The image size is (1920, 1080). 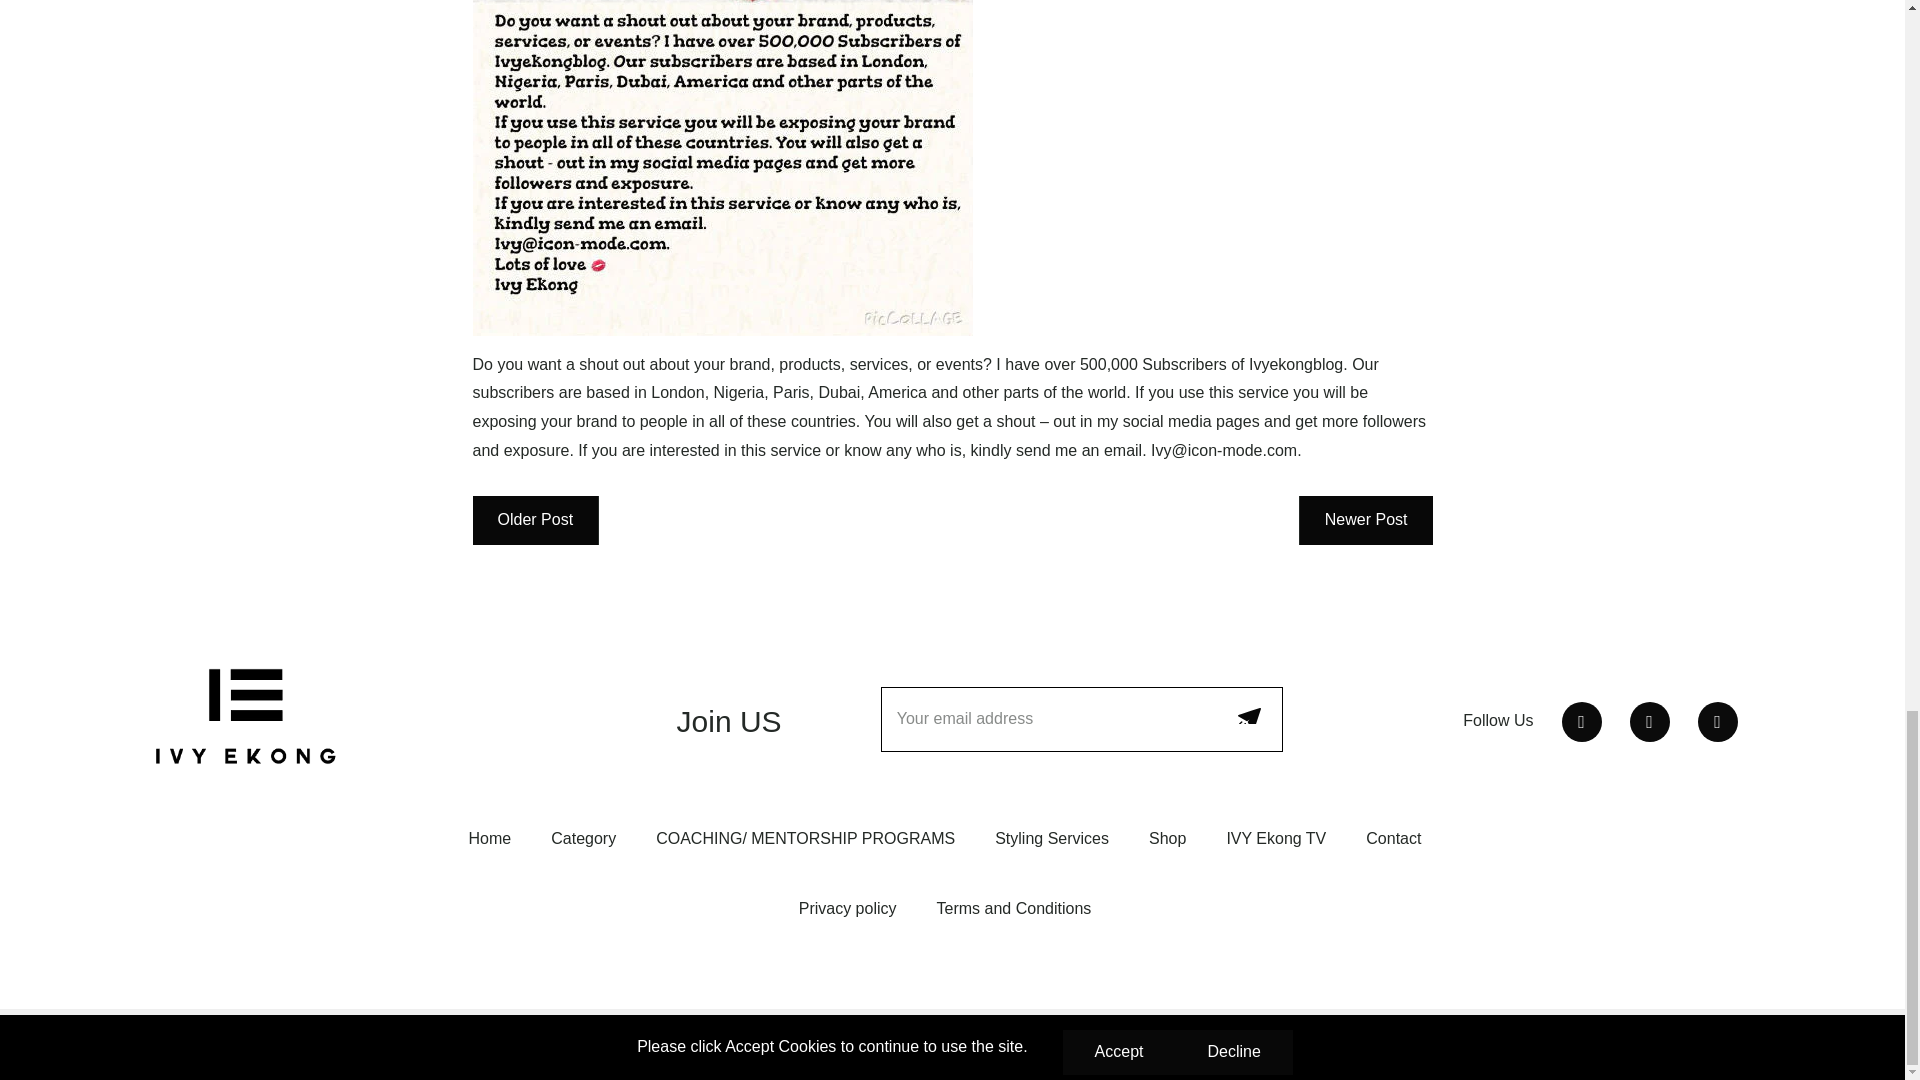 What do you see at coordinates (1606, 1044) in the screenshot?
I see `PayPal` at bounding box center [1606, 1044].